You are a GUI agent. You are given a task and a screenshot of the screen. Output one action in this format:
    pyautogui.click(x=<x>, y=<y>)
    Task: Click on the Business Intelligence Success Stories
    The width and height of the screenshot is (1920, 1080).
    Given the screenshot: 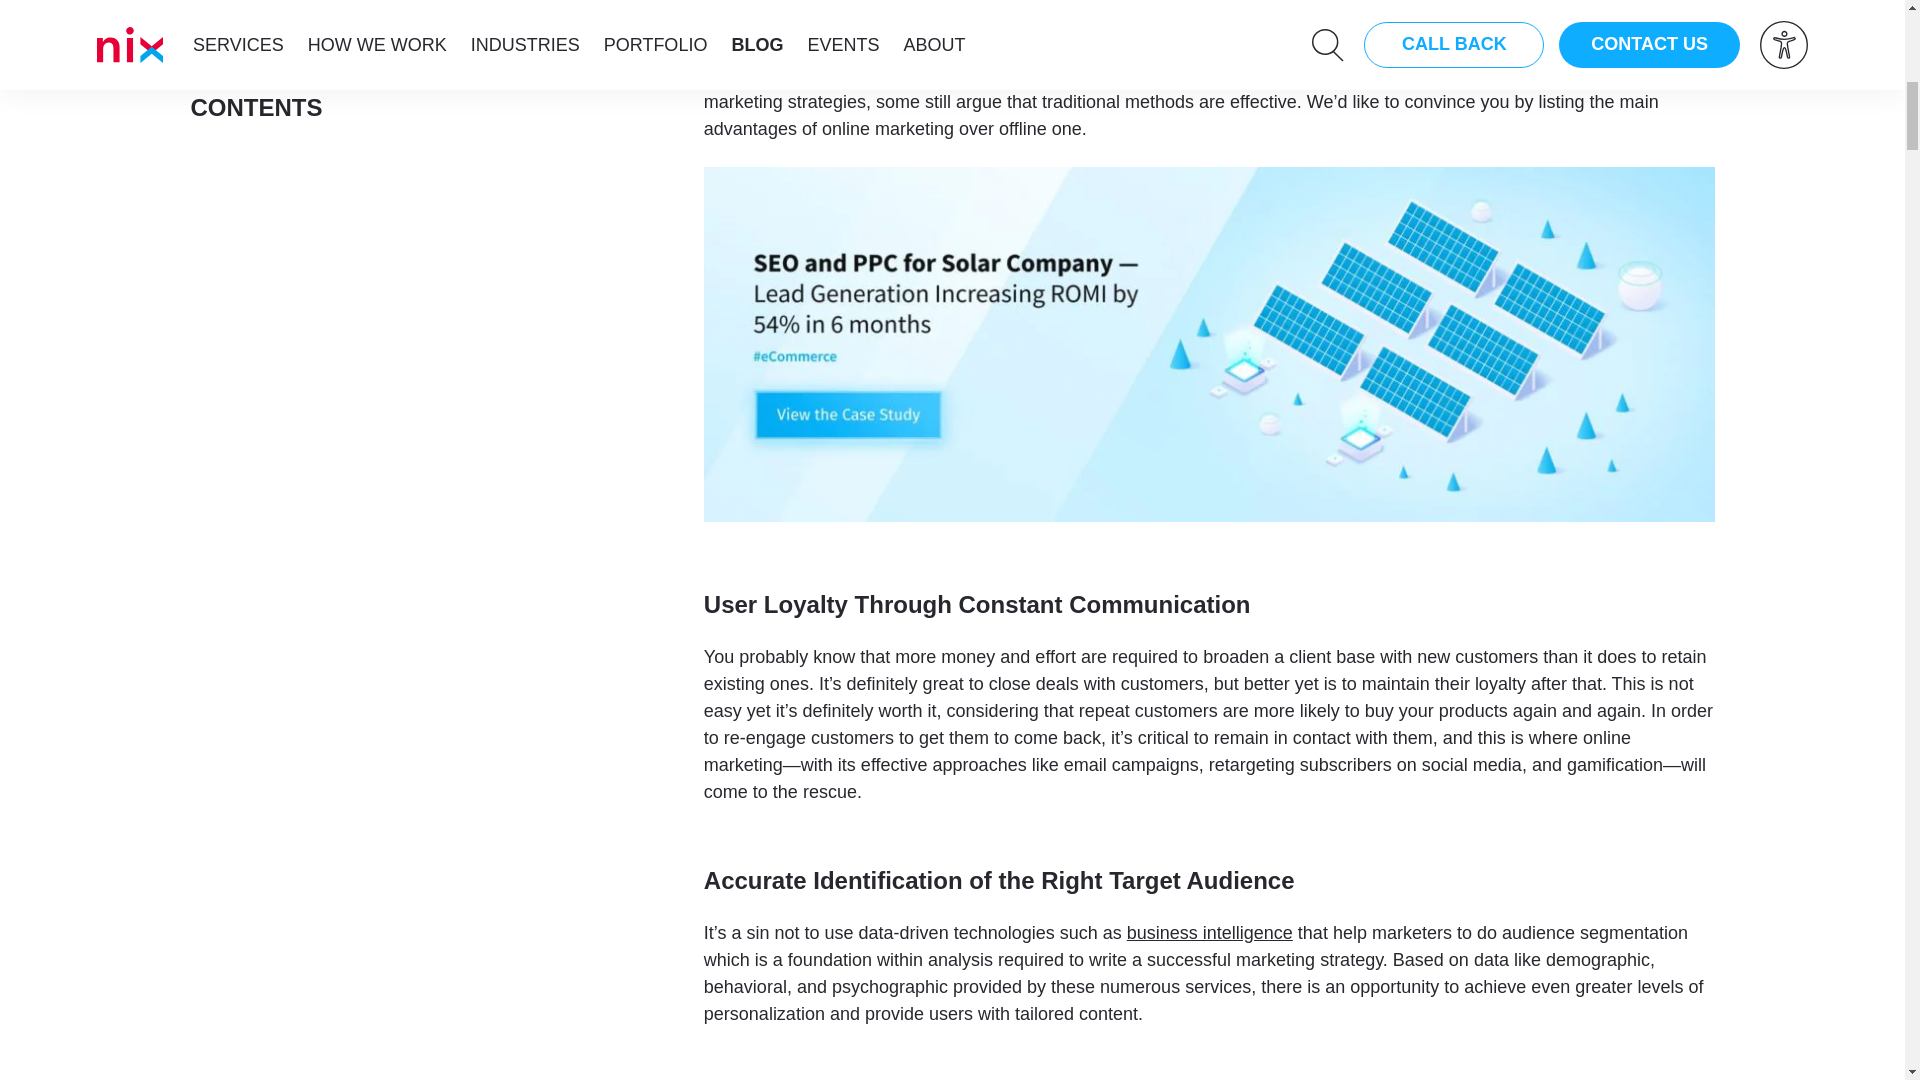 What is the action you would take?
    pyautogui.click(x=1210, y=932)
    